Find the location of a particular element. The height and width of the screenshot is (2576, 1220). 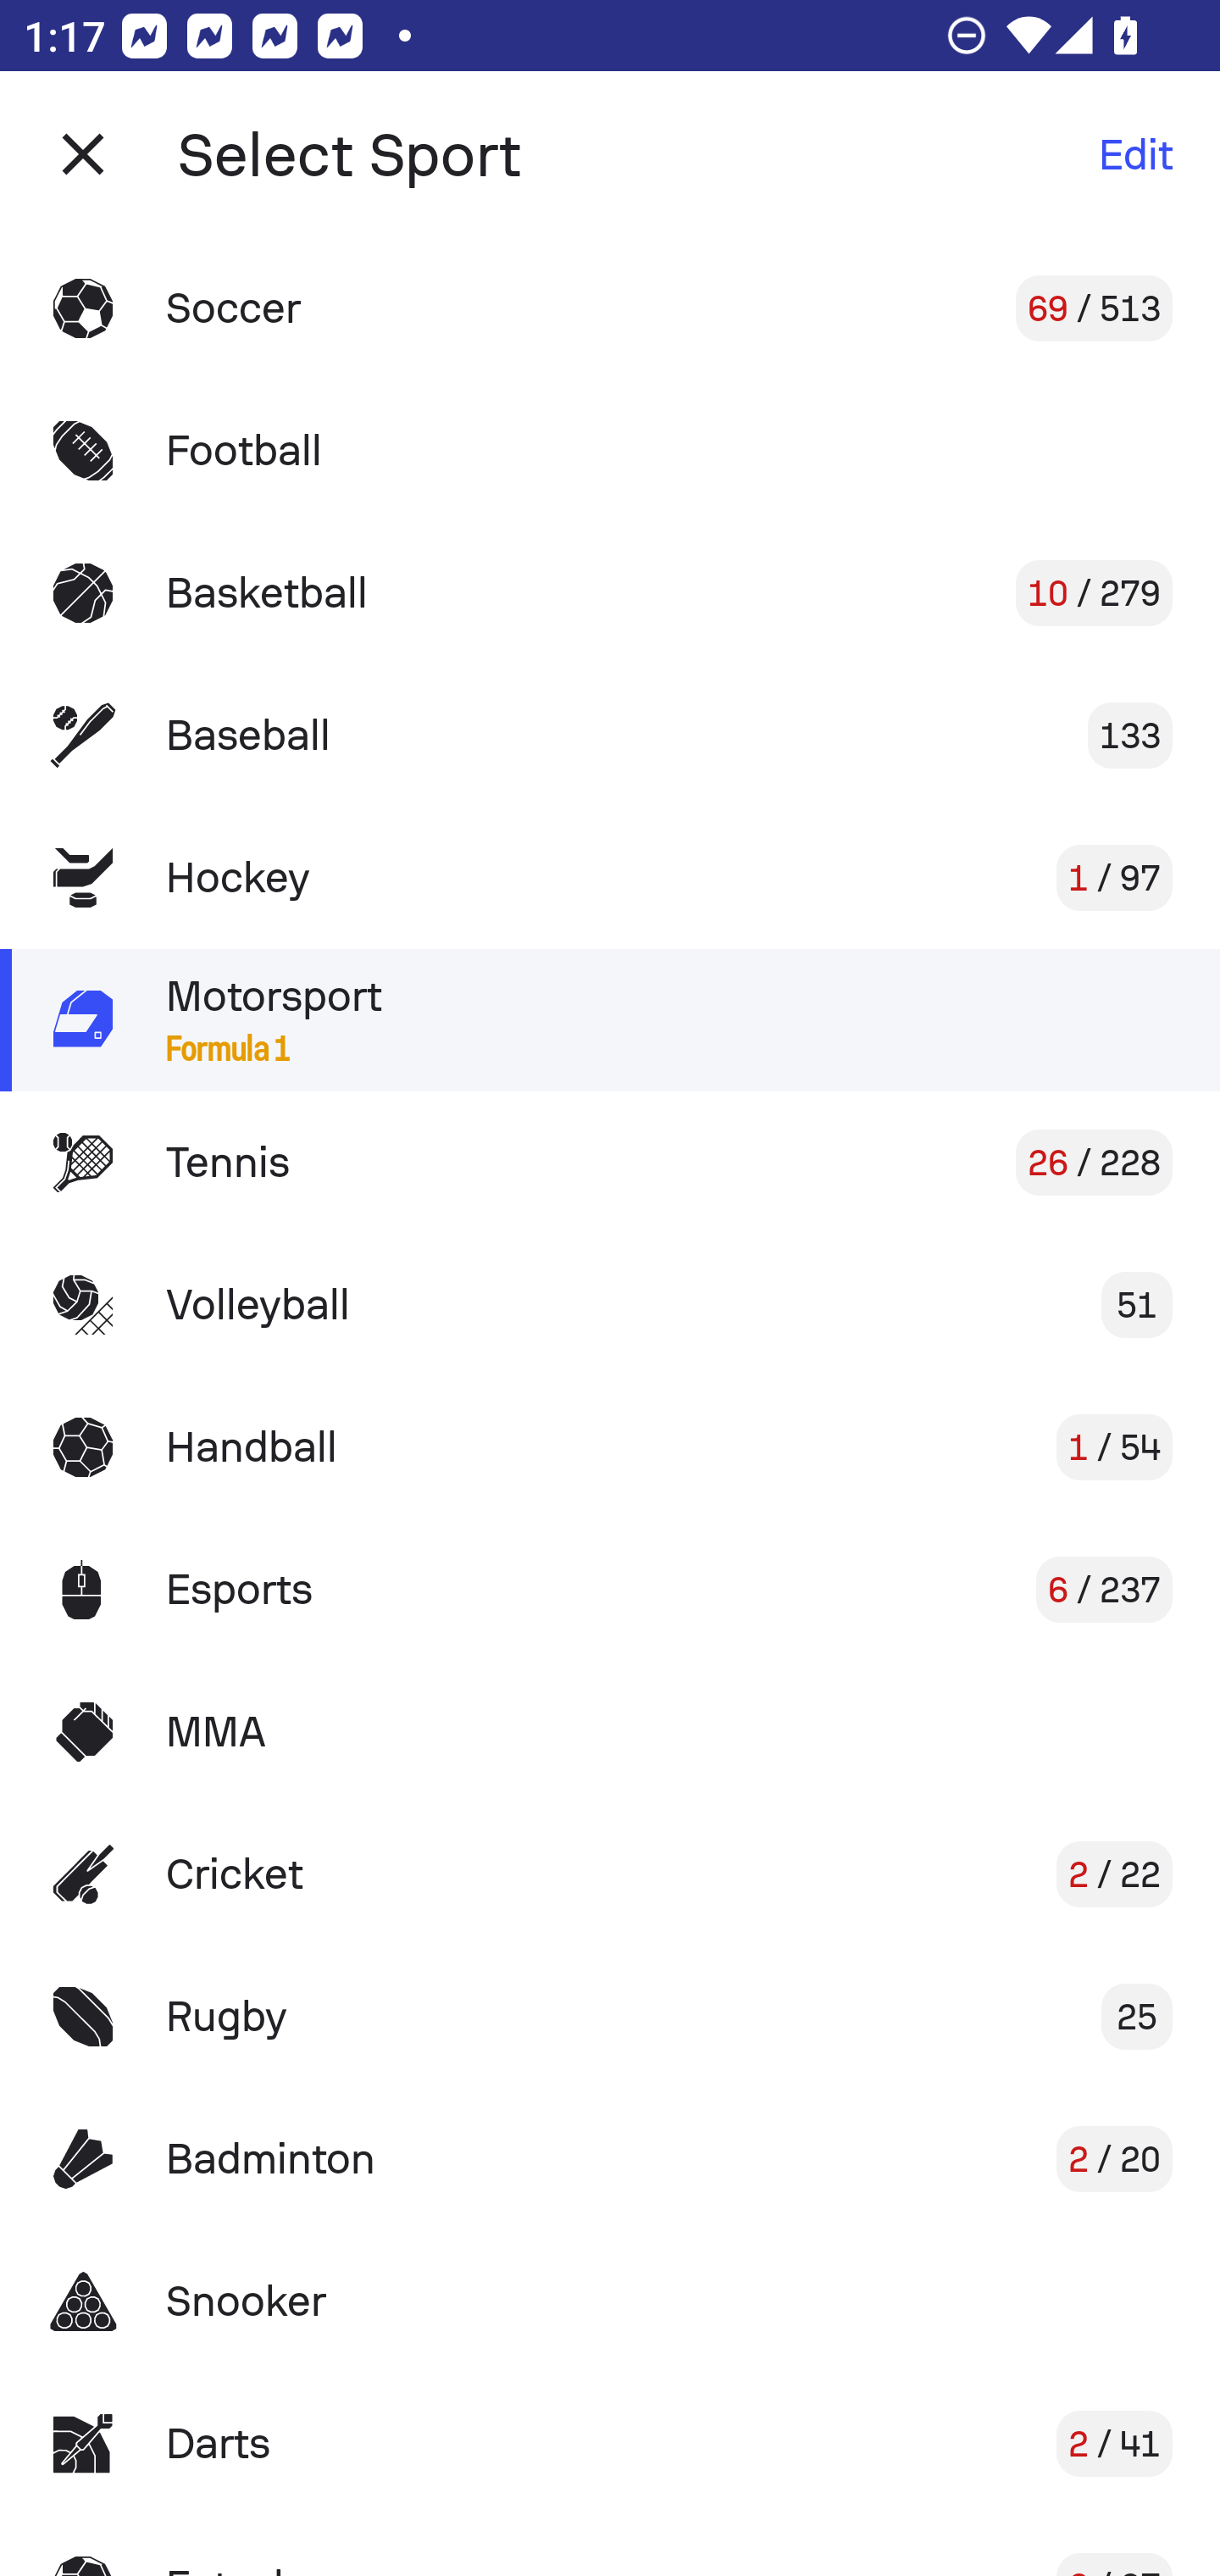

Volleyball 51 is located at coordinates (610, 1305).